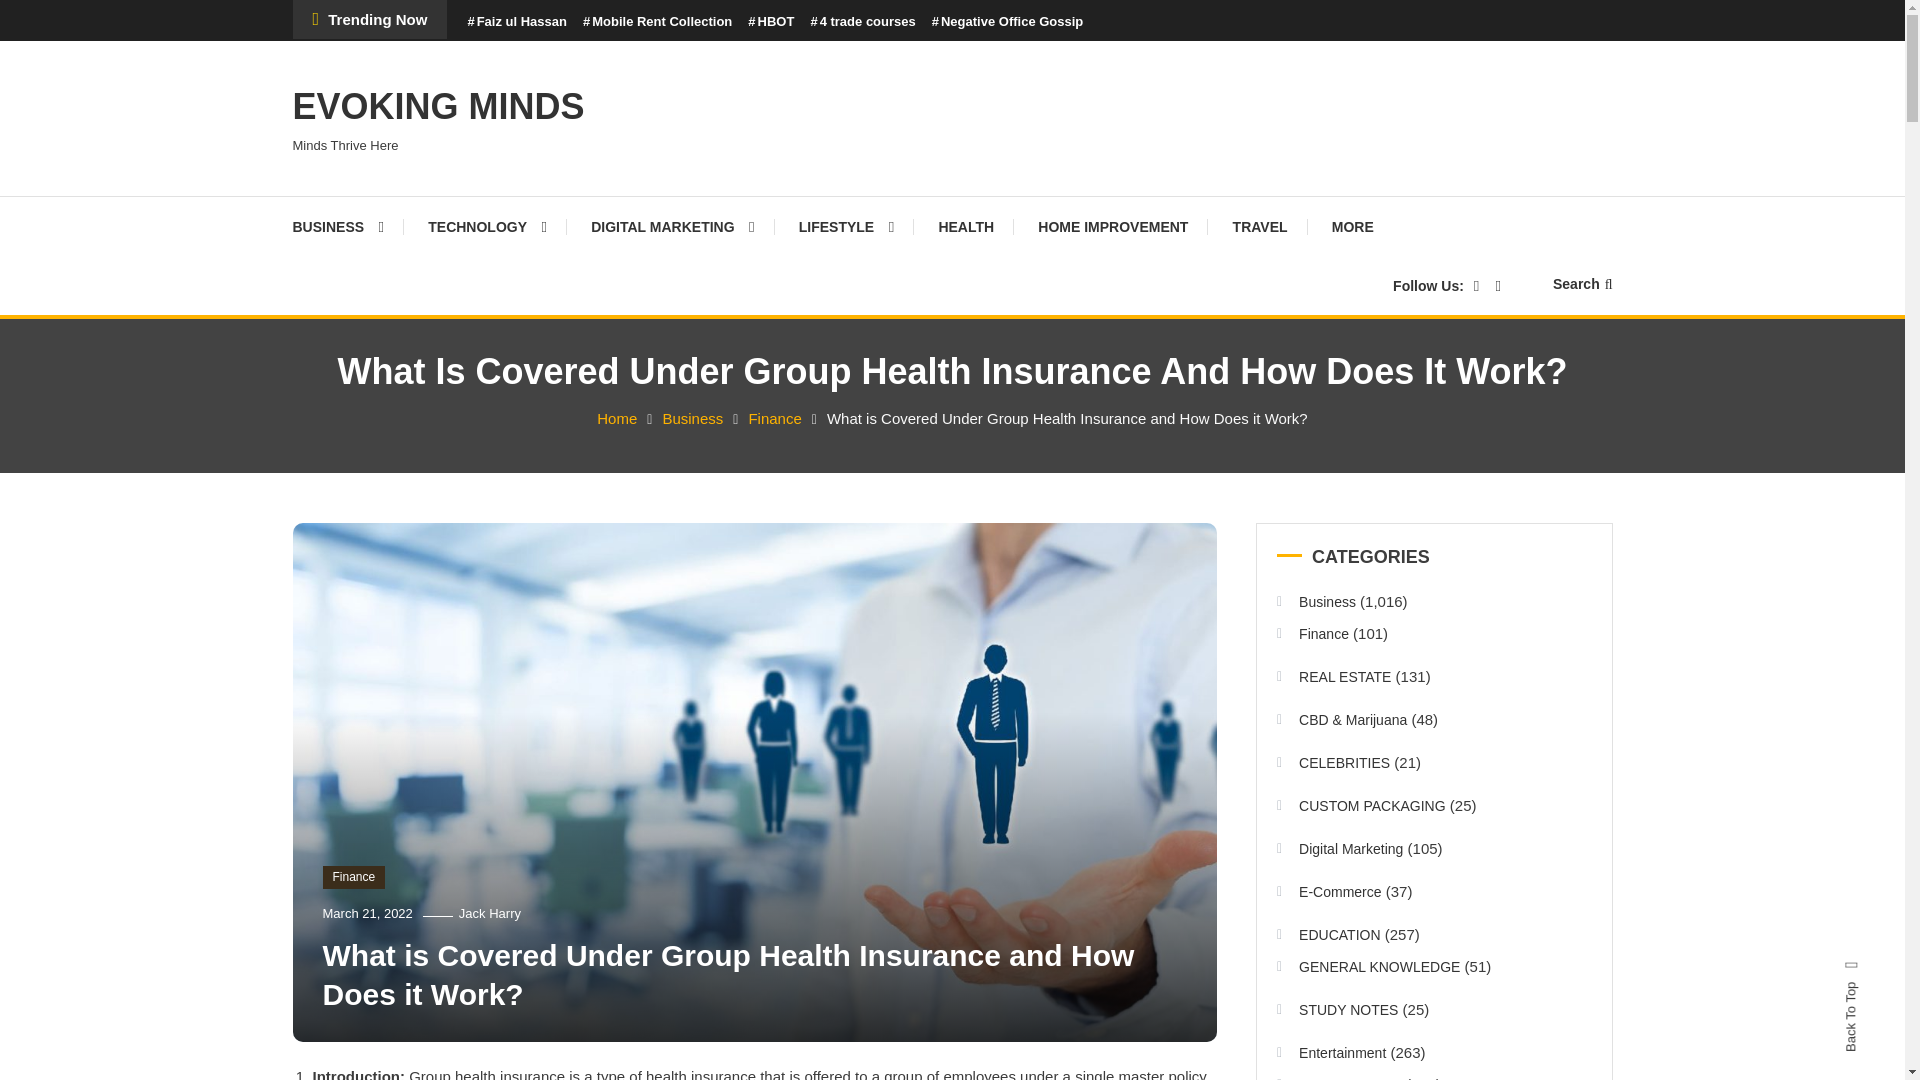  I want to click on EVOKING MINDS, so click(437, 106).